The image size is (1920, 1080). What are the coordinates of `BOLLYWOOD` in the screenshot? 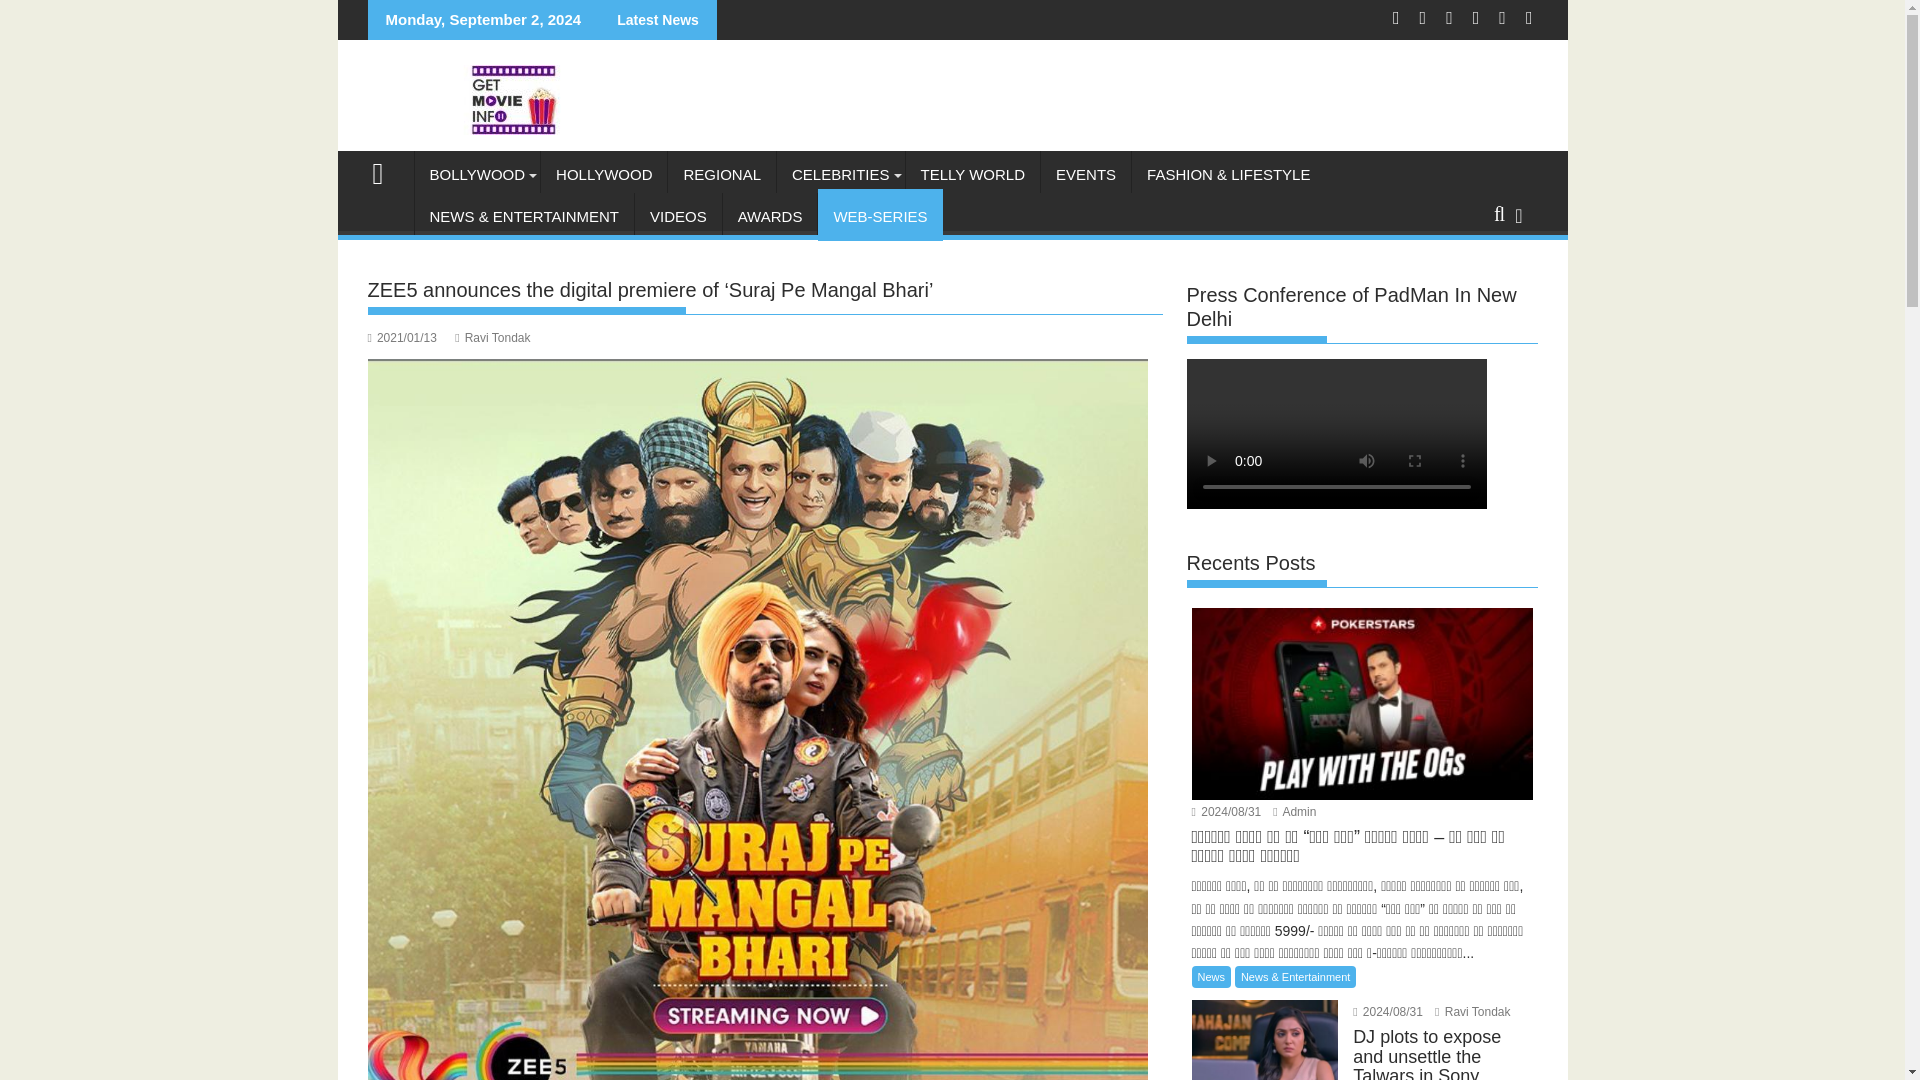 It's located at (476, 174).